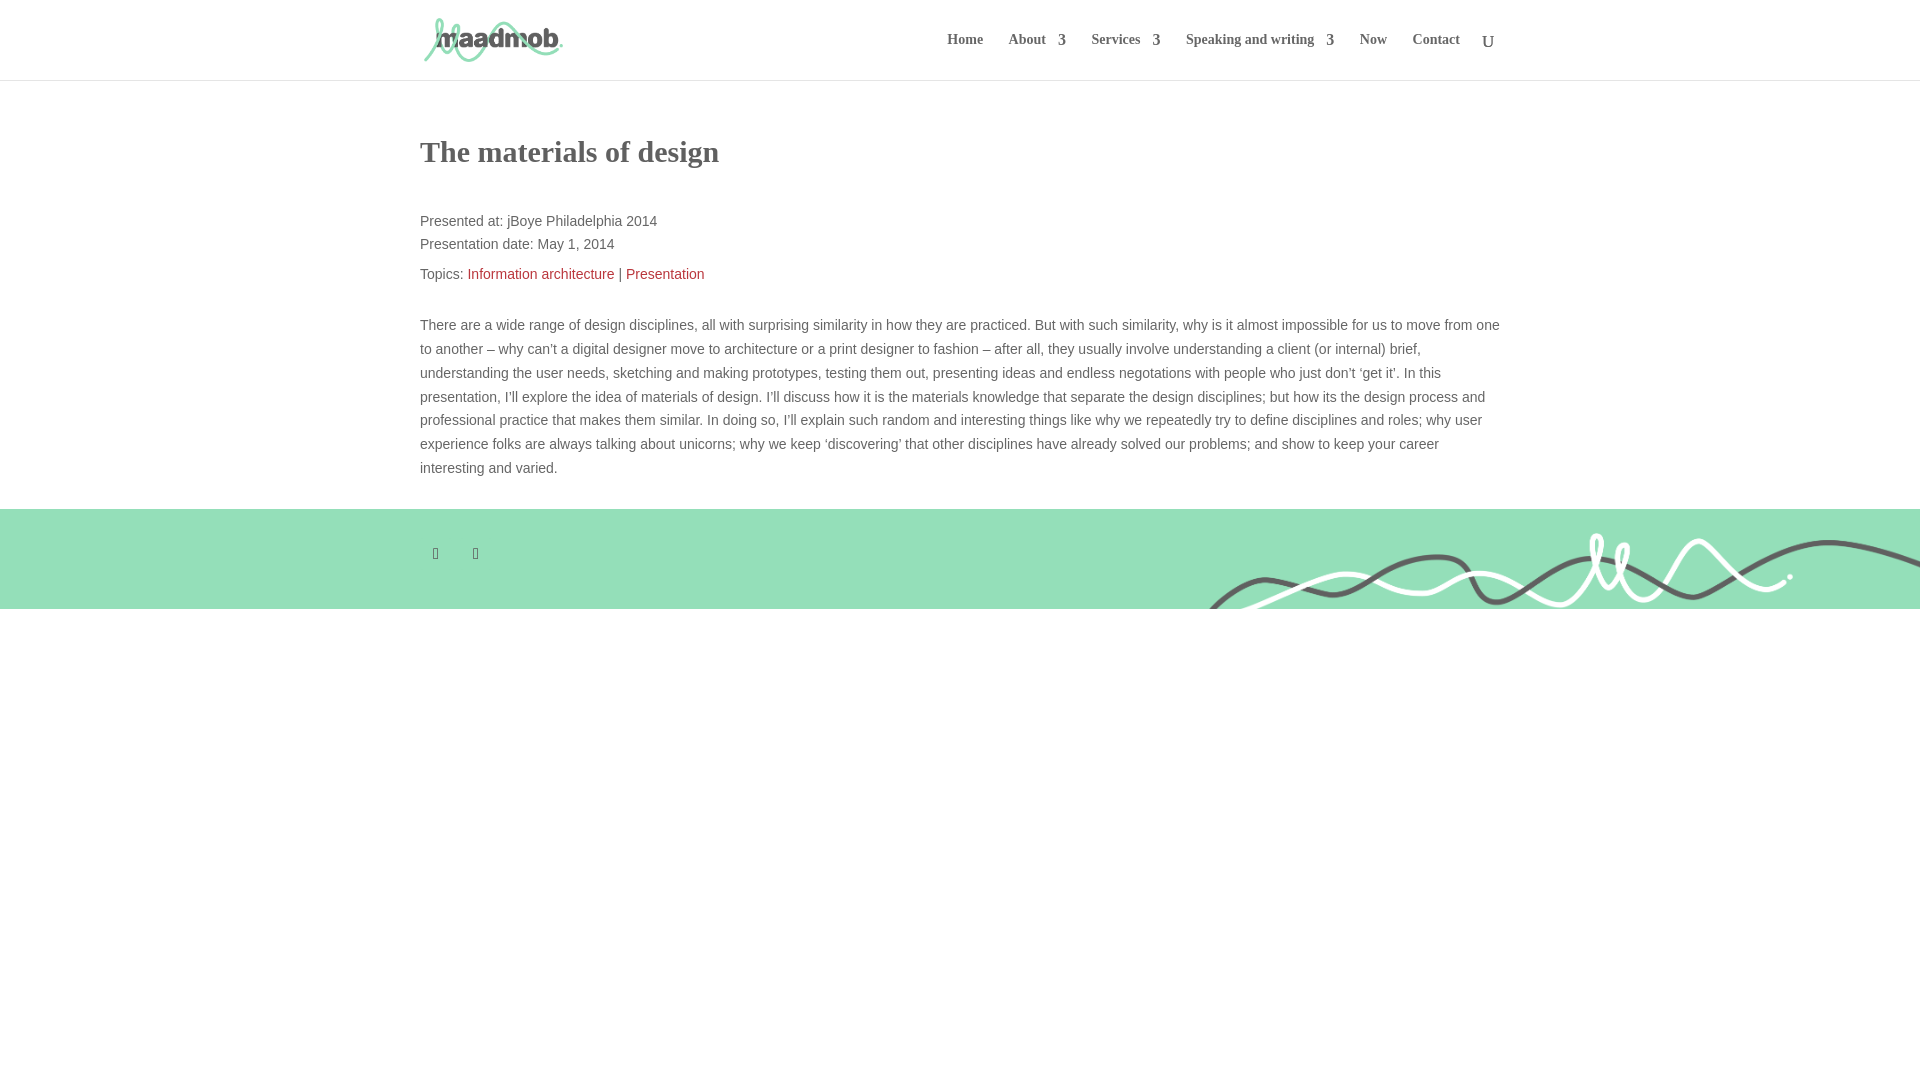 This screenshot has height=1080, width=1920. What do you see at coordinates (1436, 56) in the screenshot?
I see `Contact` at bounding box center [1436, 56].